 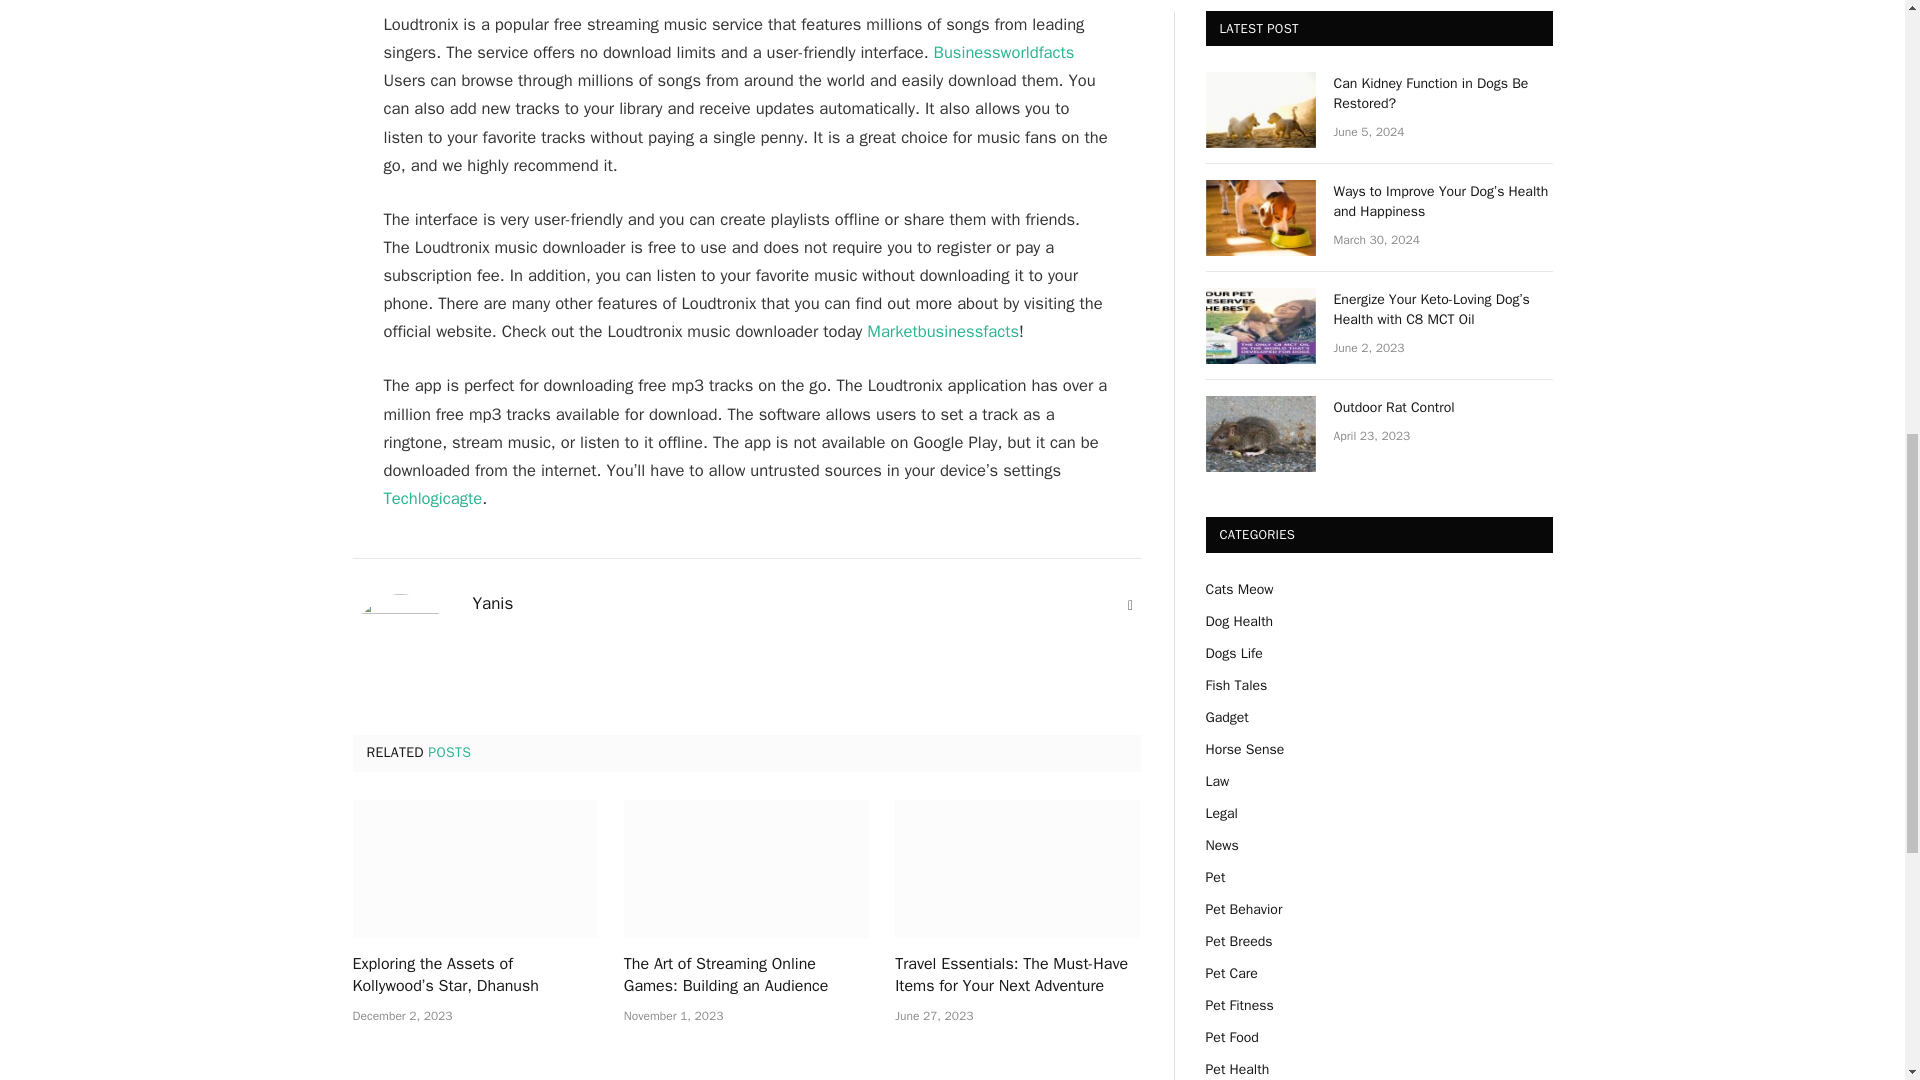 What do you see at coordinates (492, 604) in the screenshot?
I see `Yanis` at bounding box center [492, 604].